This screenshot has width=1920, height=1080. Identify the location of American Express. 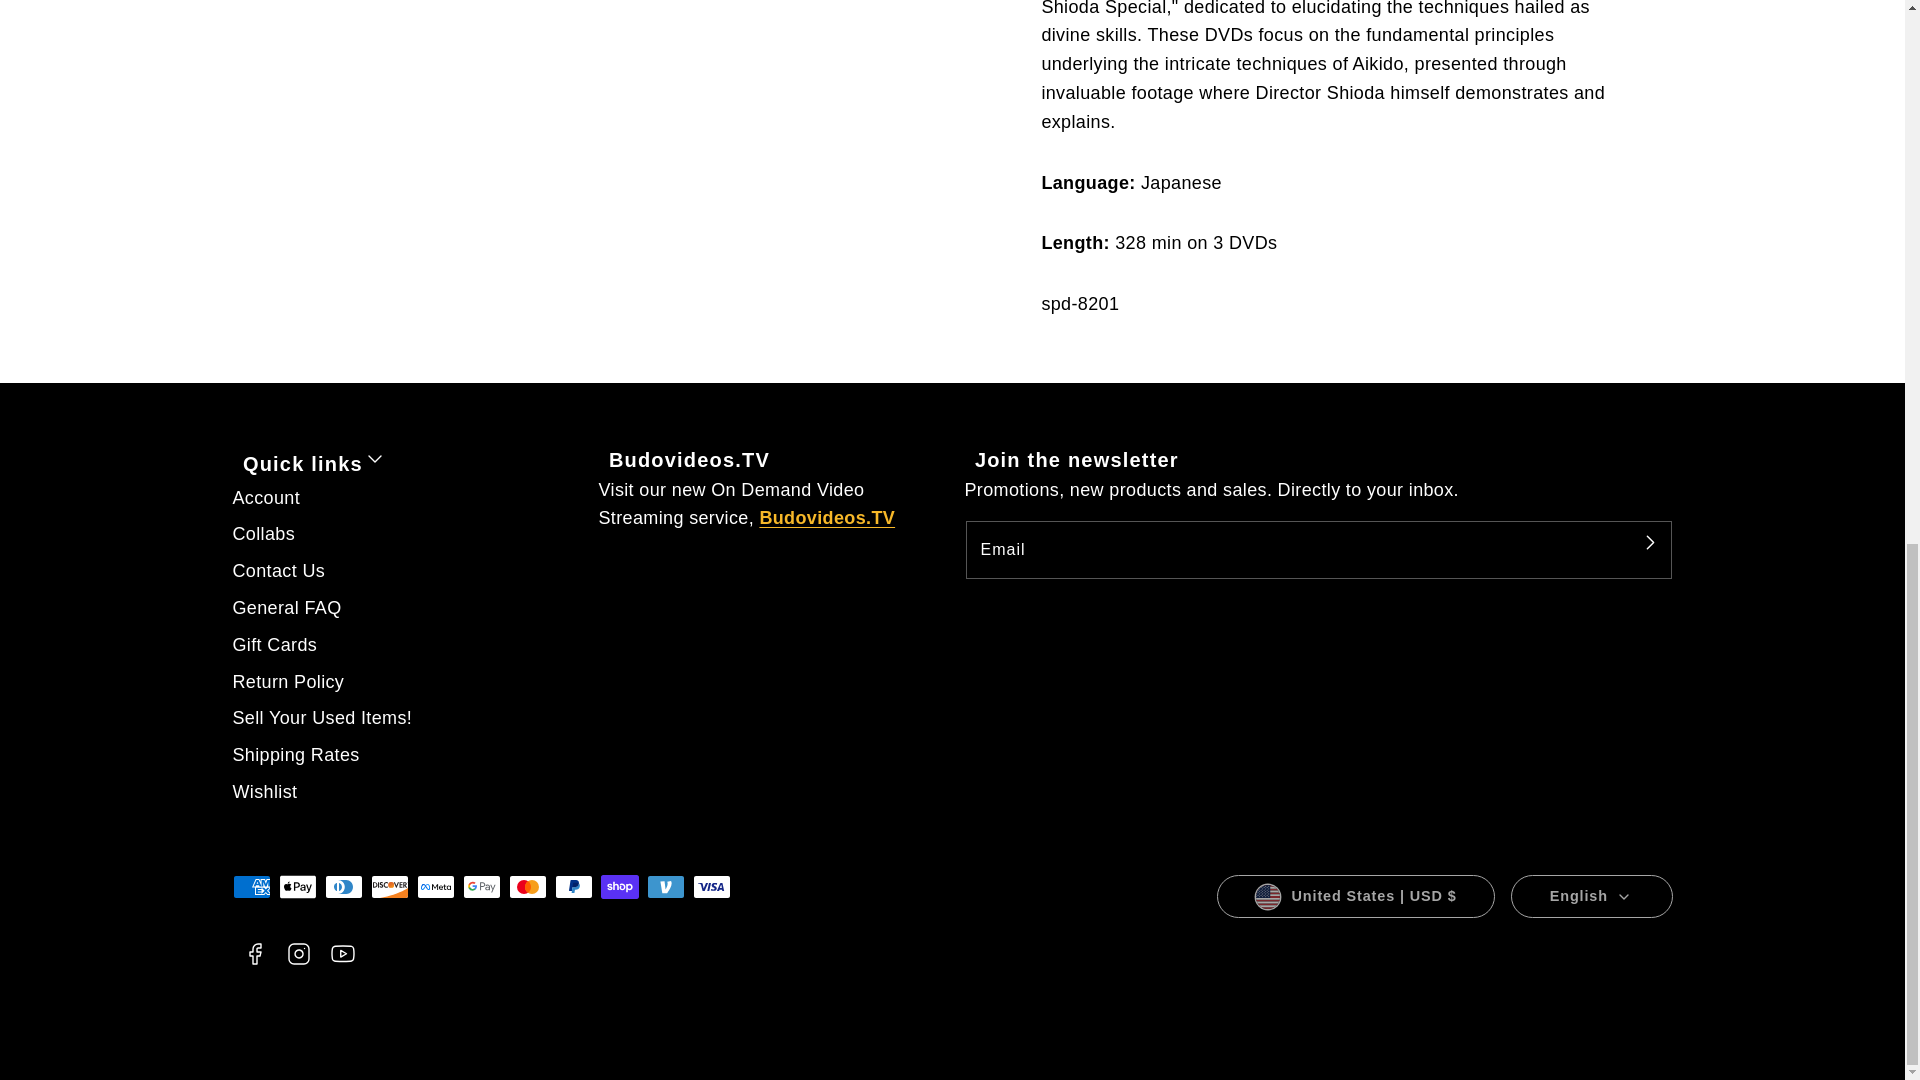
(251, 886).